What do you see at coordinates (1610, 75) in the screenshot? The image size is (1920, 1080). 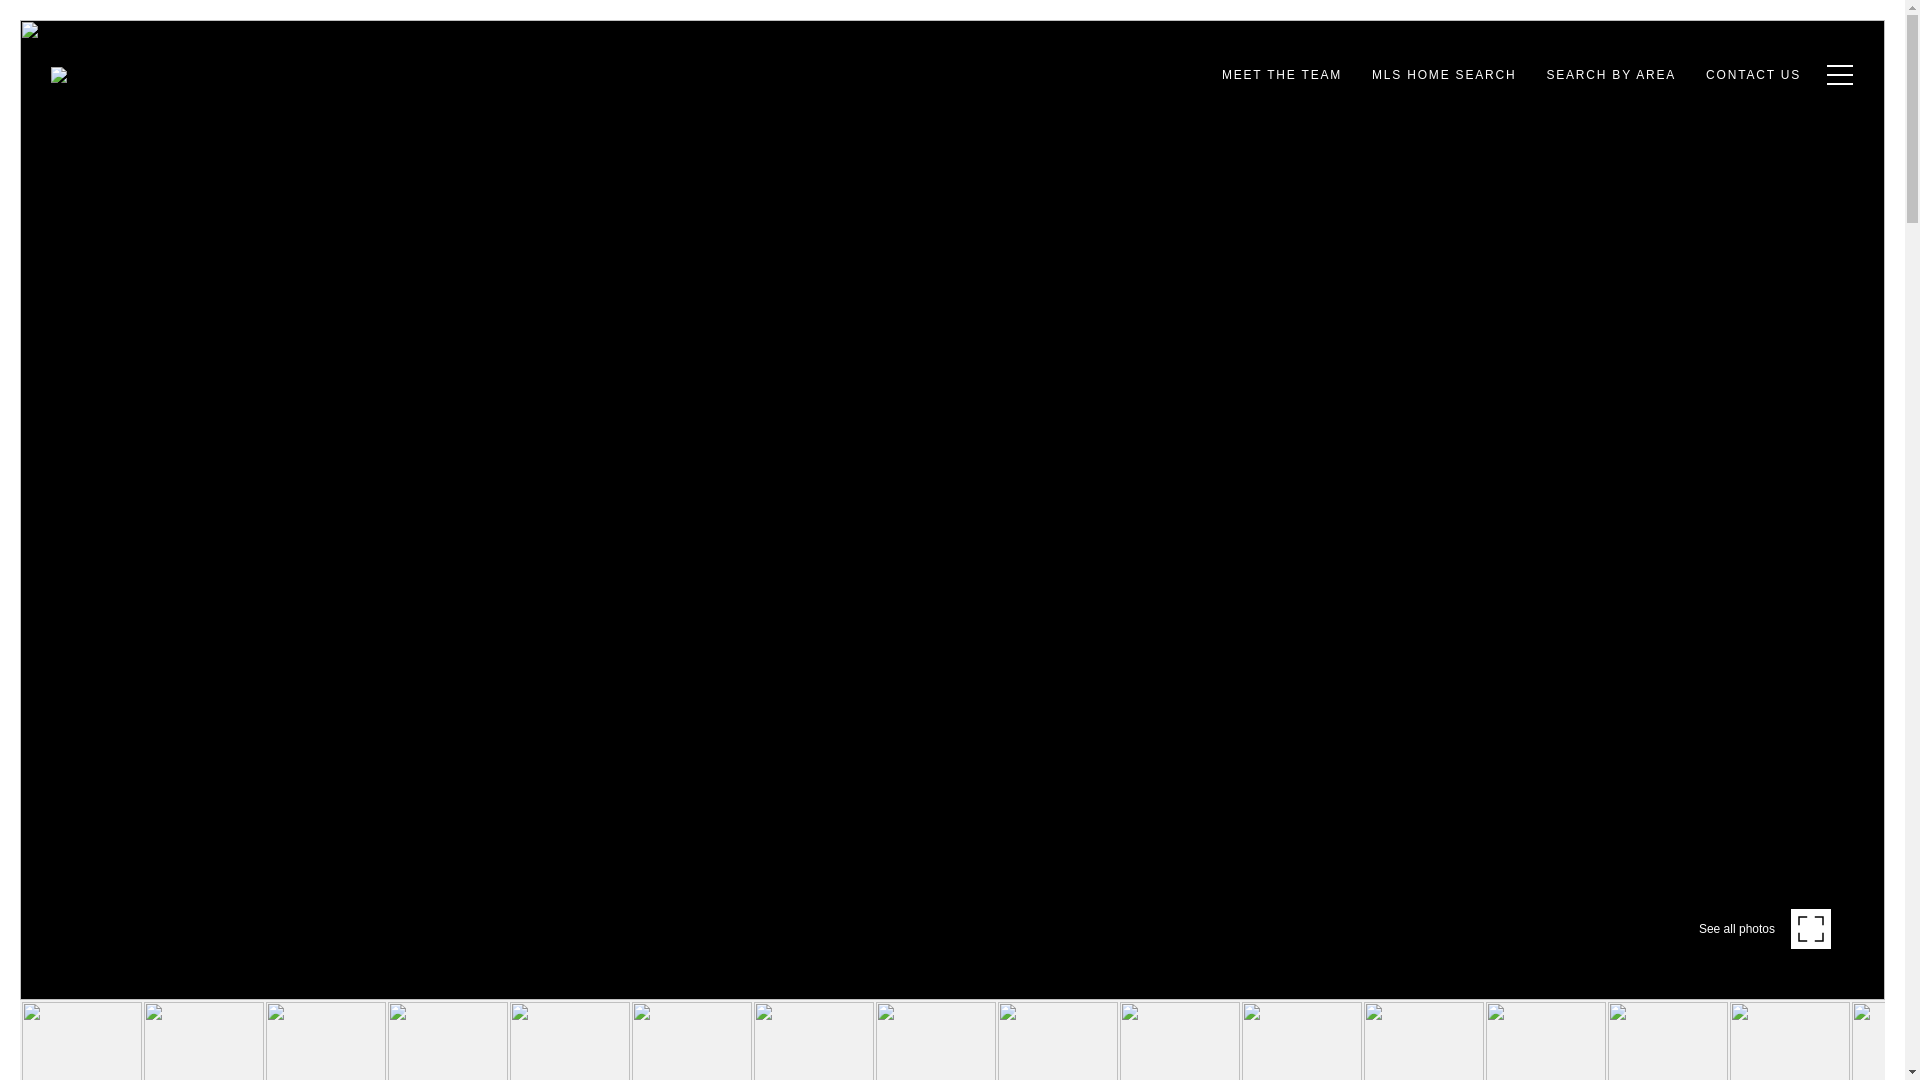 I see `SEARCH BY AREA` at bounding box center [1610, 75].